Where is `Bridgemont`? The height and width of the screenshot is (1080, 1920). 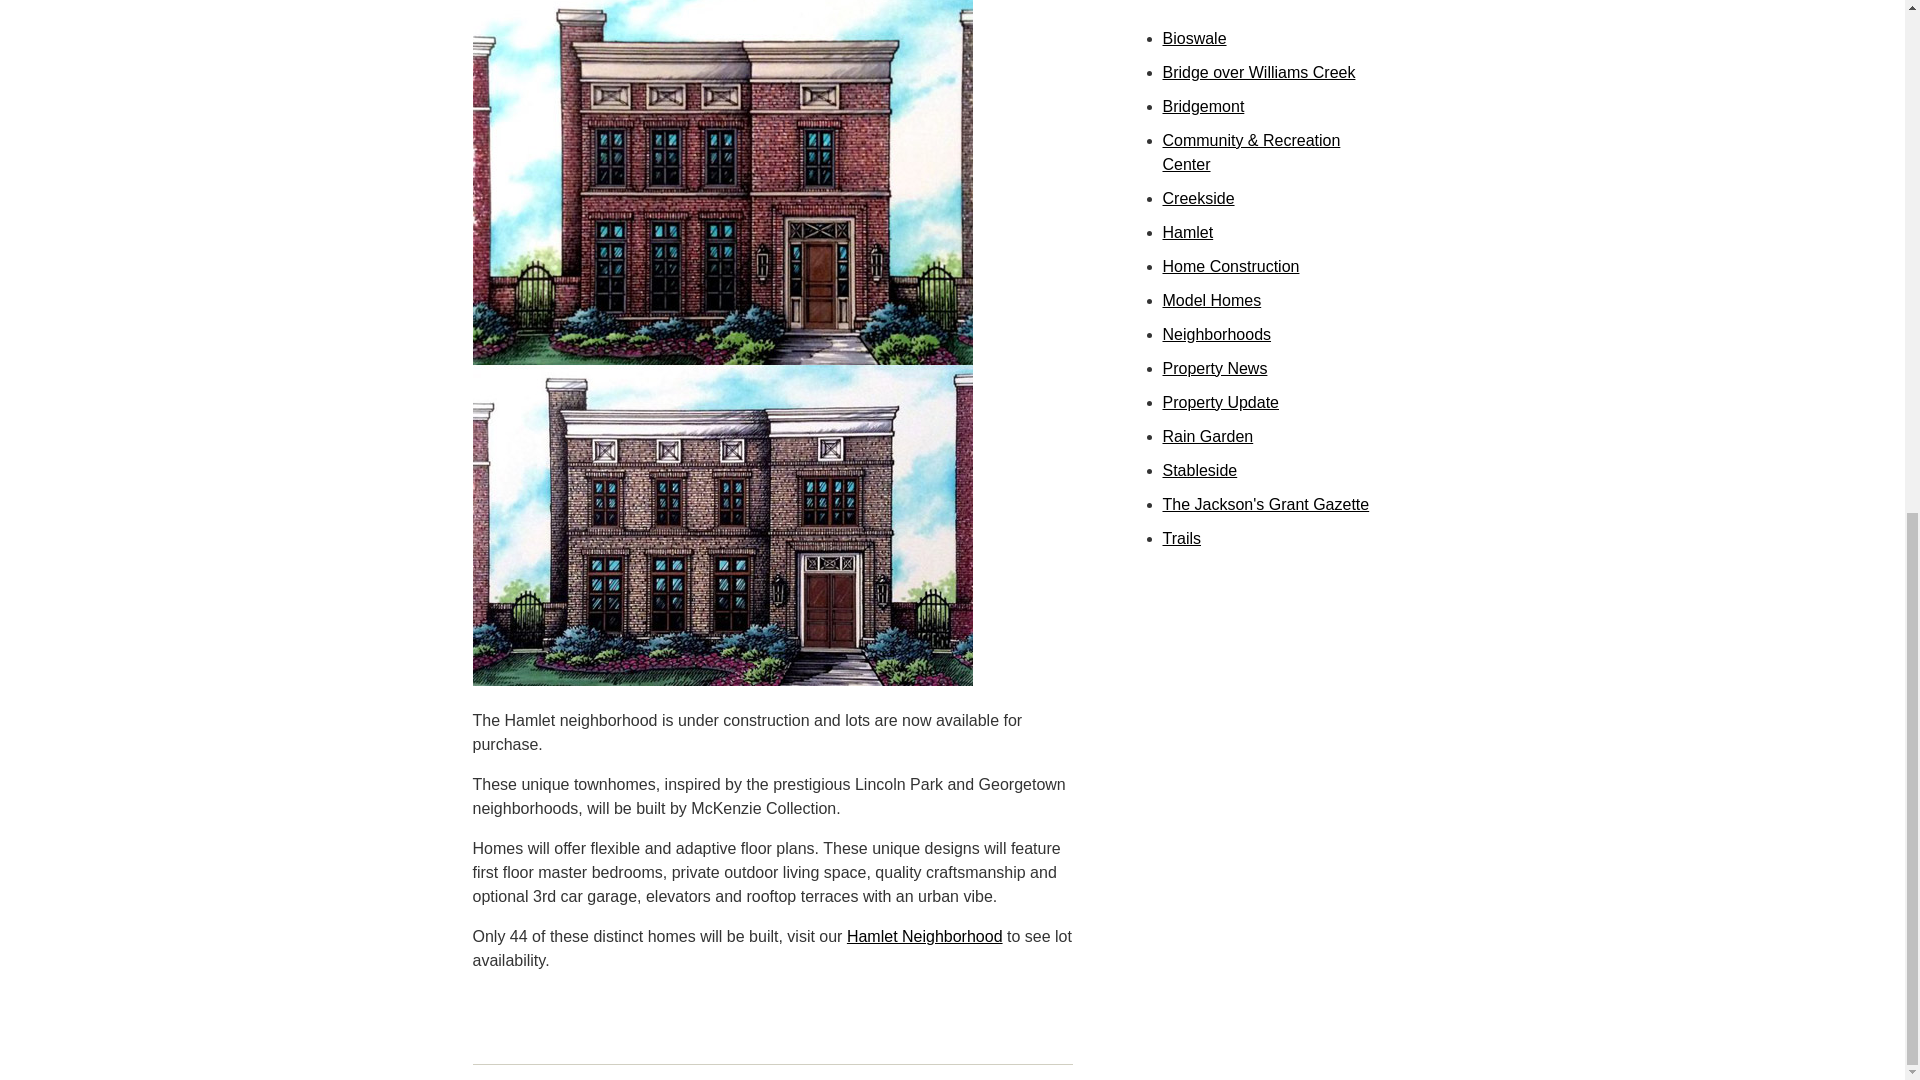
Bridgemont is located at coordinates (1202, 106).